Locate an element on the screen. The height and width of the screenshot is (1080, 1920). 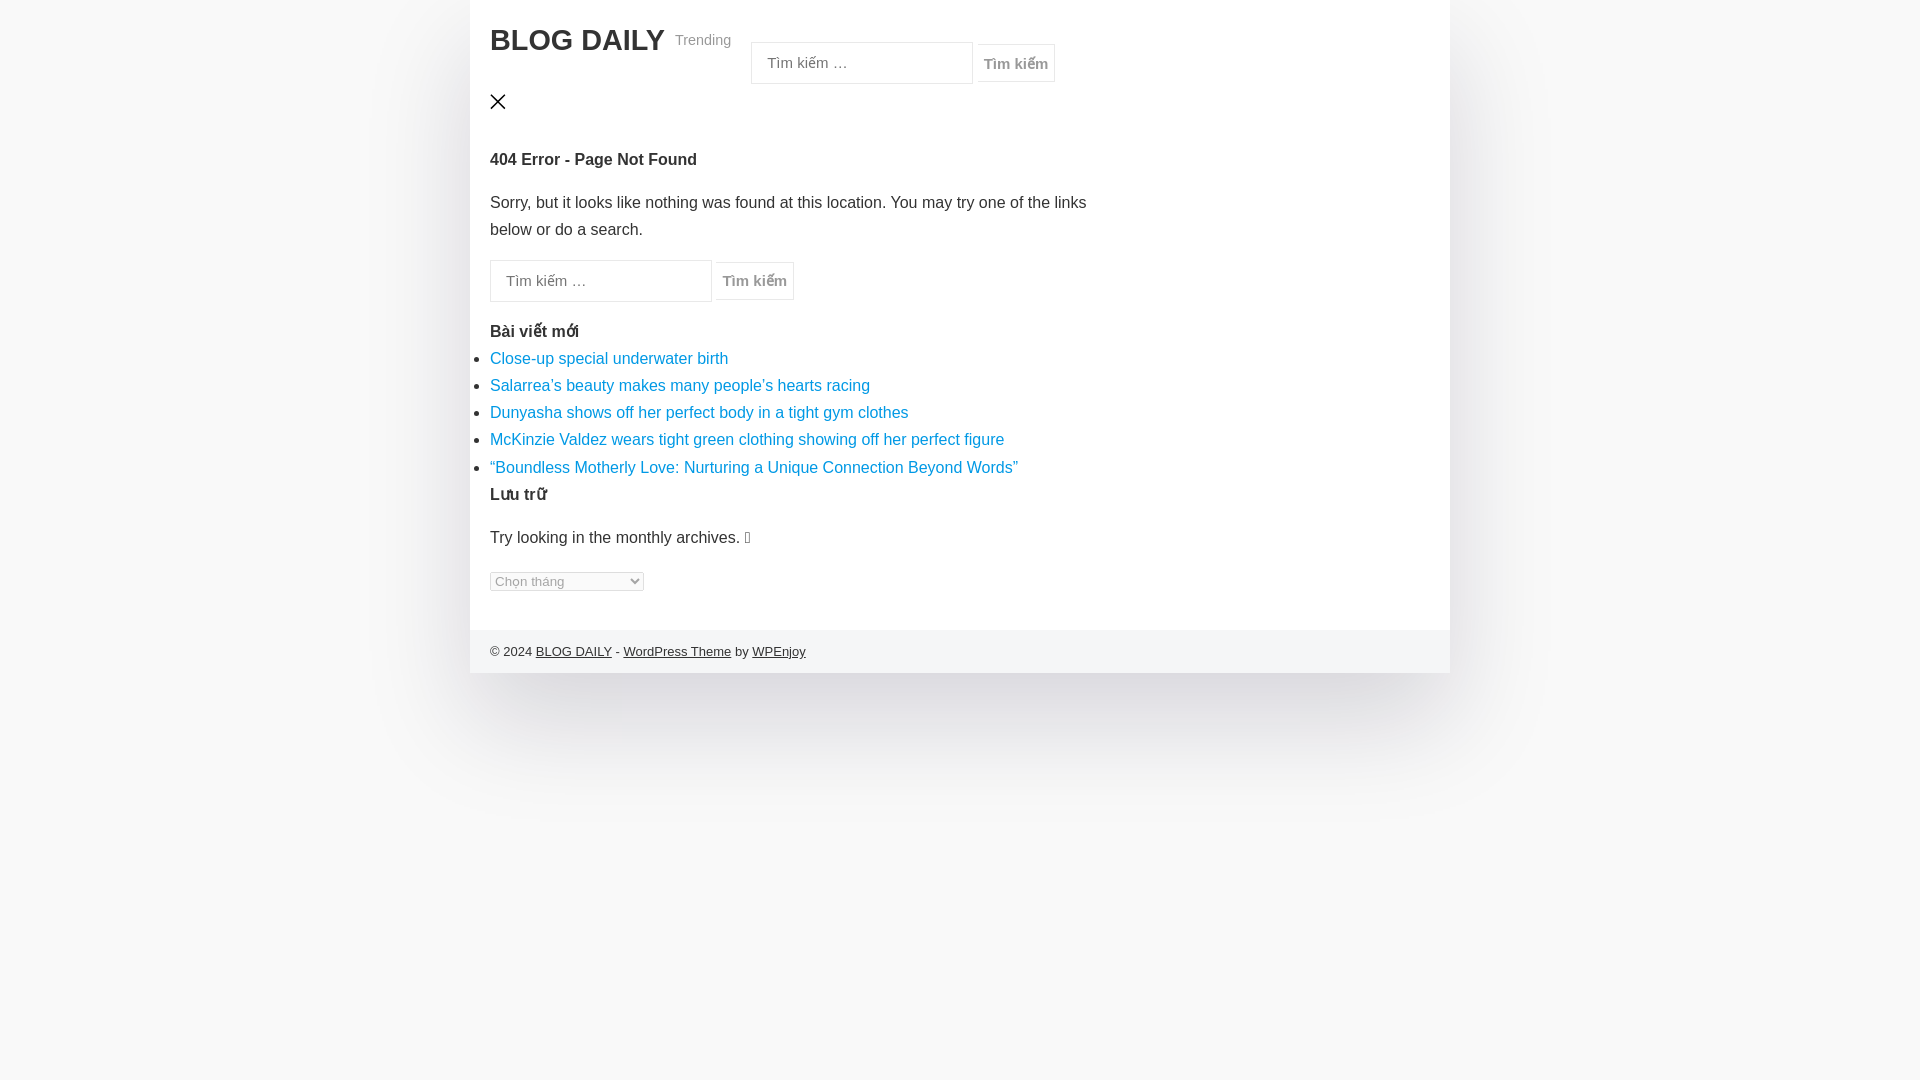
Close-up special underwater birth is located at coordinates (608, 358).